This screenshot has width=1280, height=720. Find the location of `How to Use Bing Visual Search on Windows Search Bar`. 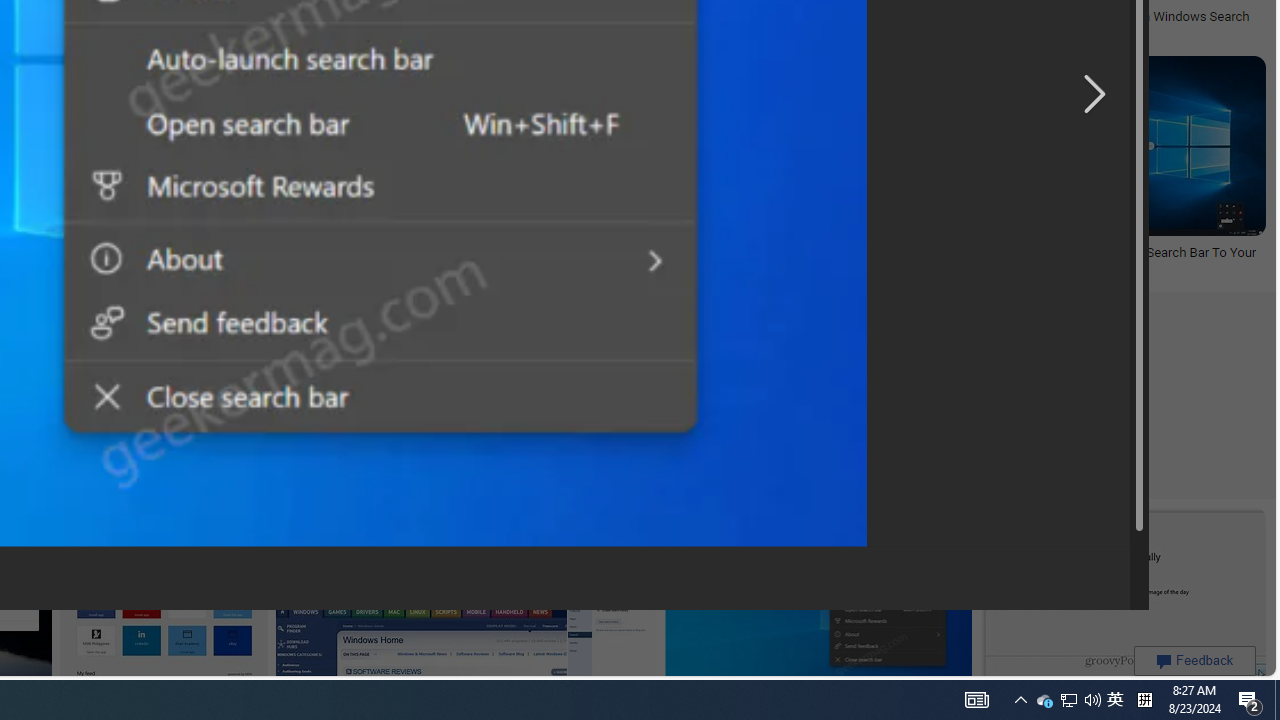

How to Use Bing Visual Search on Windows Search Bar is located at coordinates (1106, 24).